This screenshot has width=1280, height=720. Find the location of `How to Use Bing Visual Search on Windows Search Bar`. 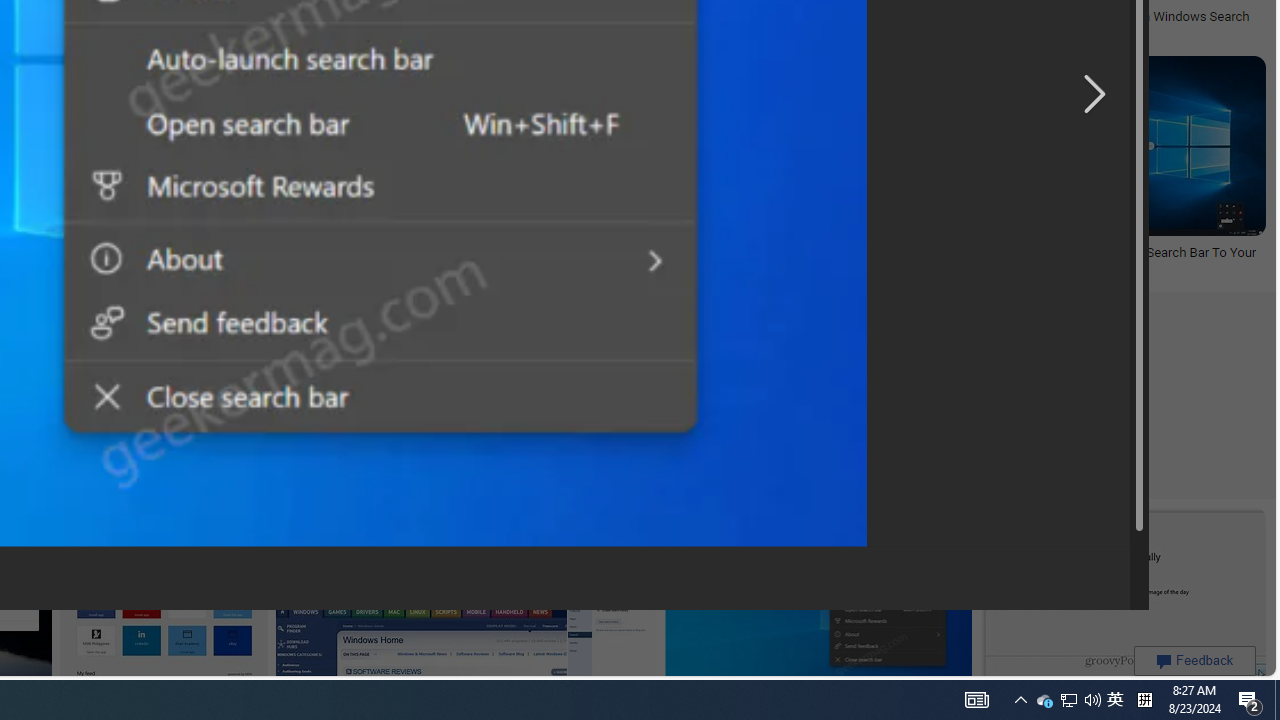

How to Use Bing Visual Search on Windows Search Bar is located at coordinates (1106, 24).